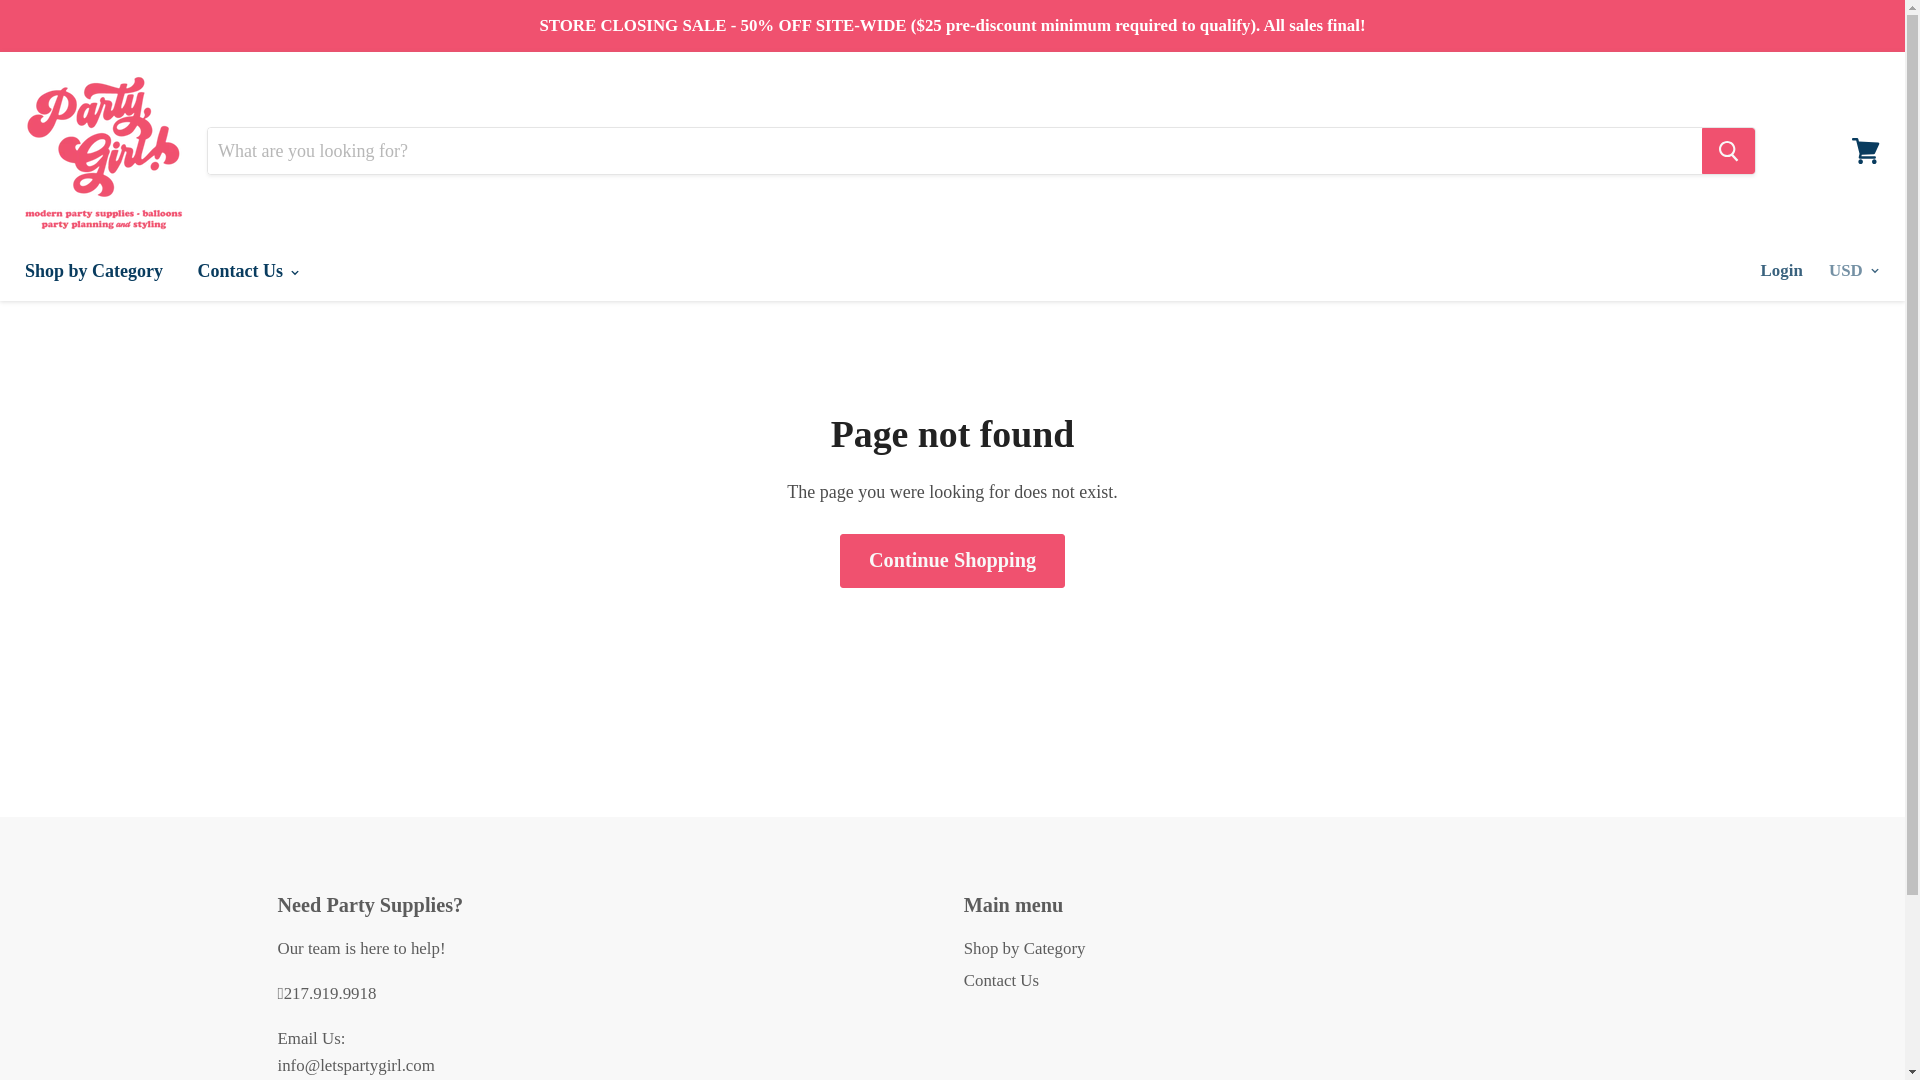  I want to click on Shop by Category, so click(94, 270).